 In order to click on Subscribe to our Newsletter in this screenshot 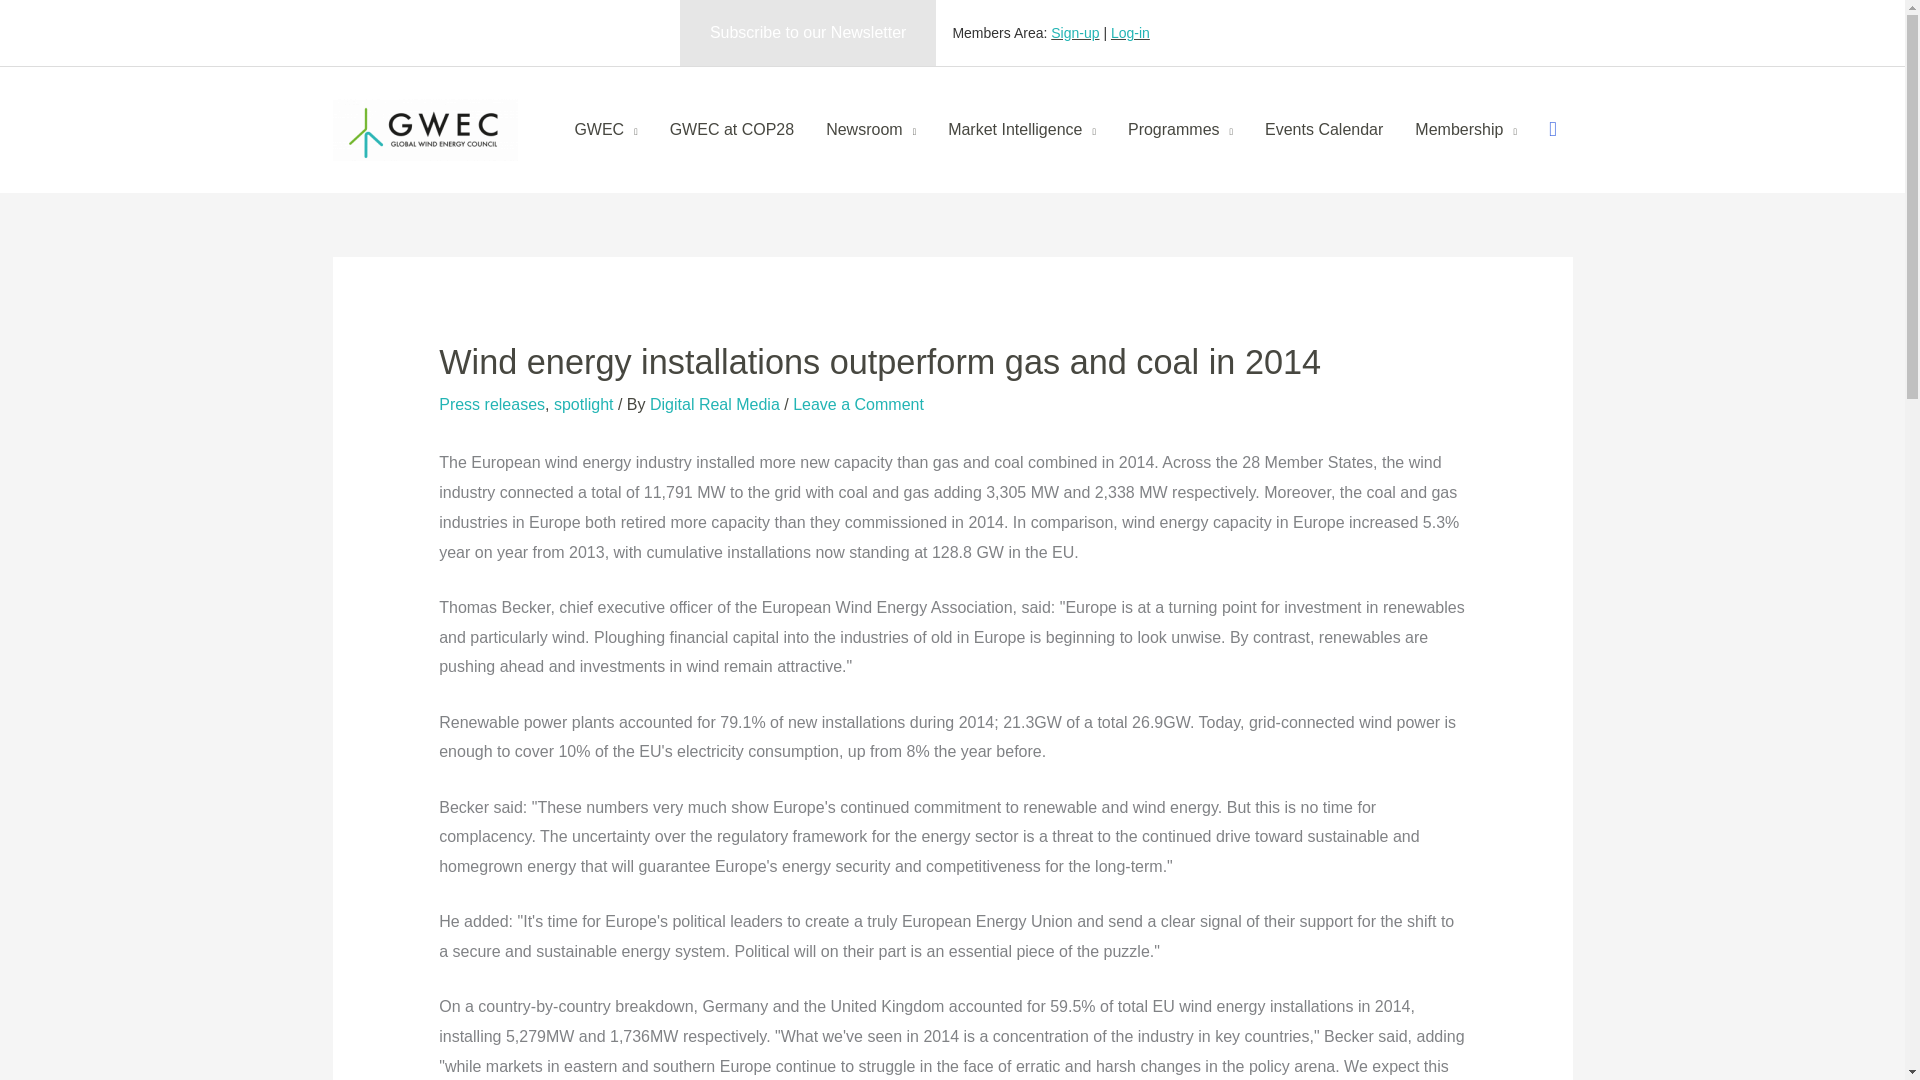, I will do `click(808, 32)`.